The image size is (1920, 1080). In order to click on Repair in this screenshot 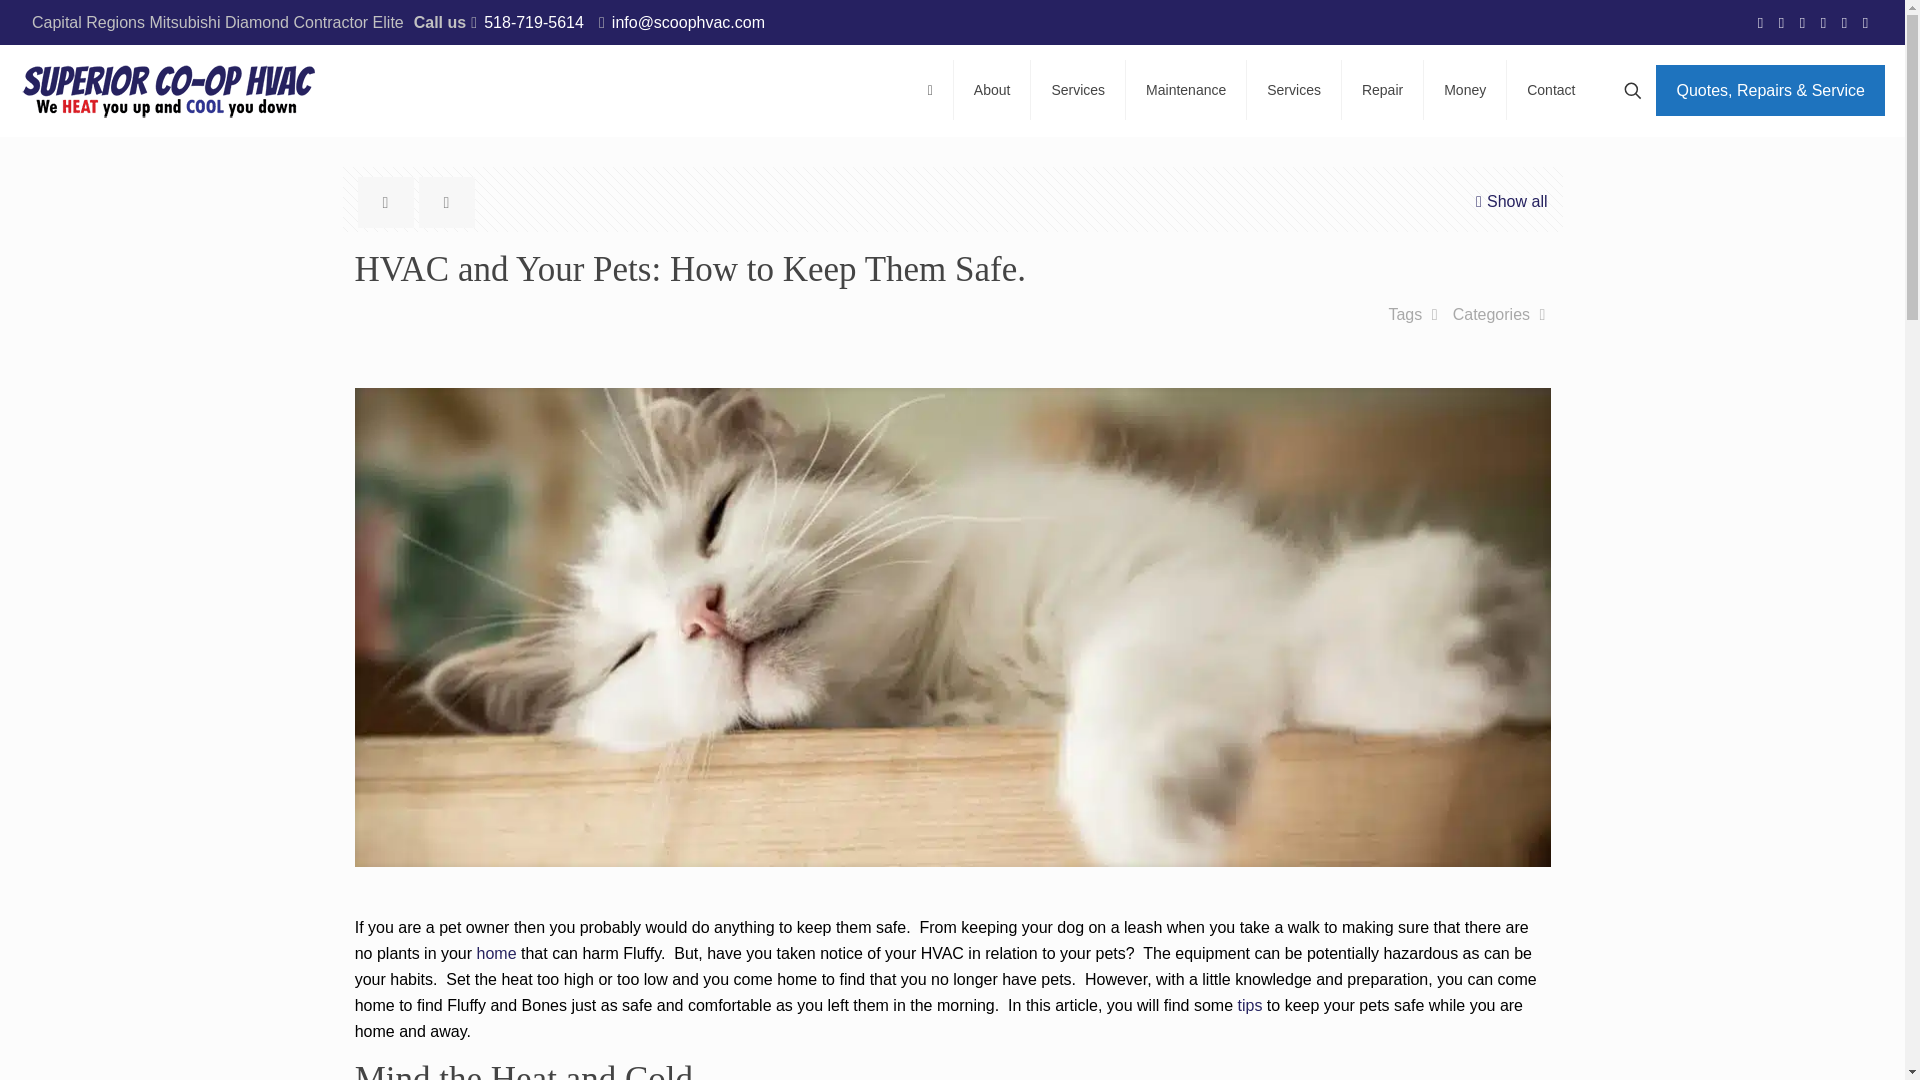, I will do `click(1383, 90)`.